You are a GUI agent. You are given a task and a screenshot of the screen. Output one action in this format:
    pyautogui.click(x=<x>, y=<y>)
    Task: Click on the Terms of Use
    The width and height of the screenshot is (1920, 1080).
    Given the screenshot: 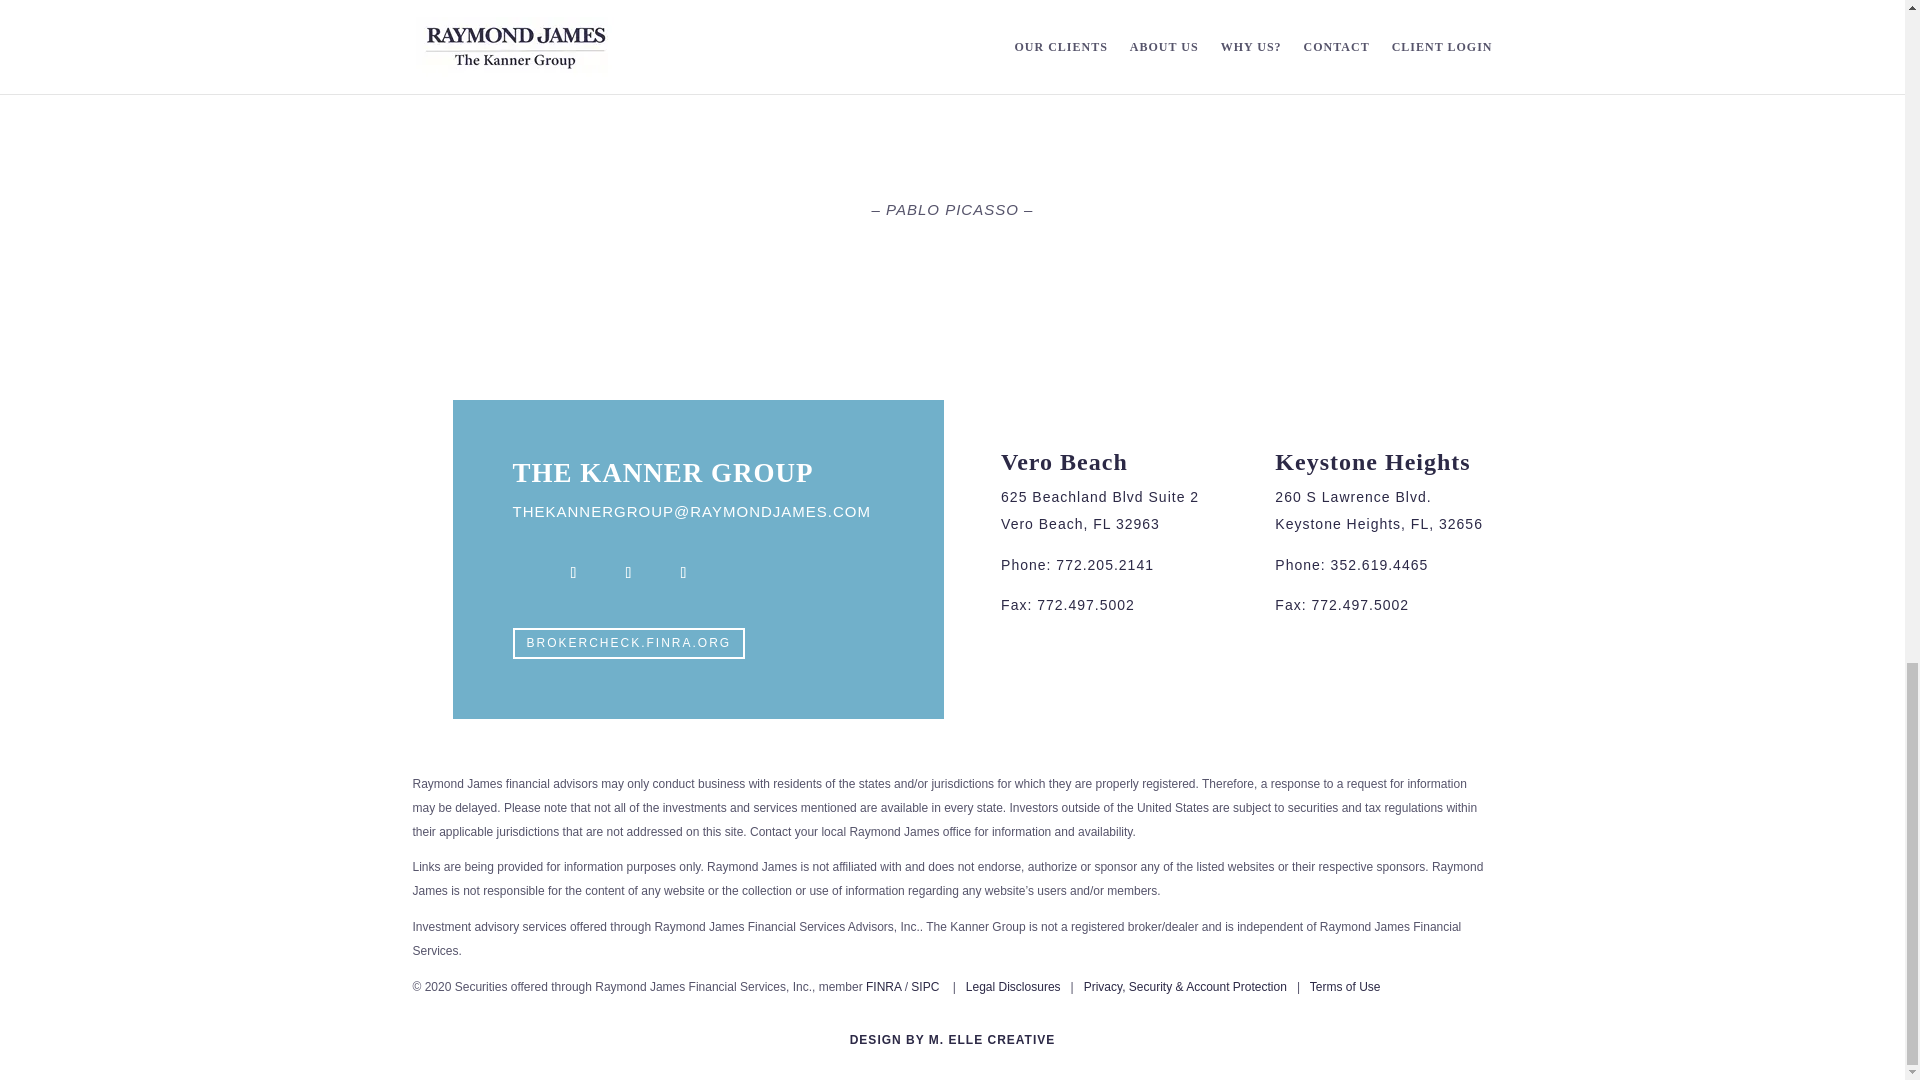 What is the action you would take?
    pyautogui.click(x=1344, y=986)
    